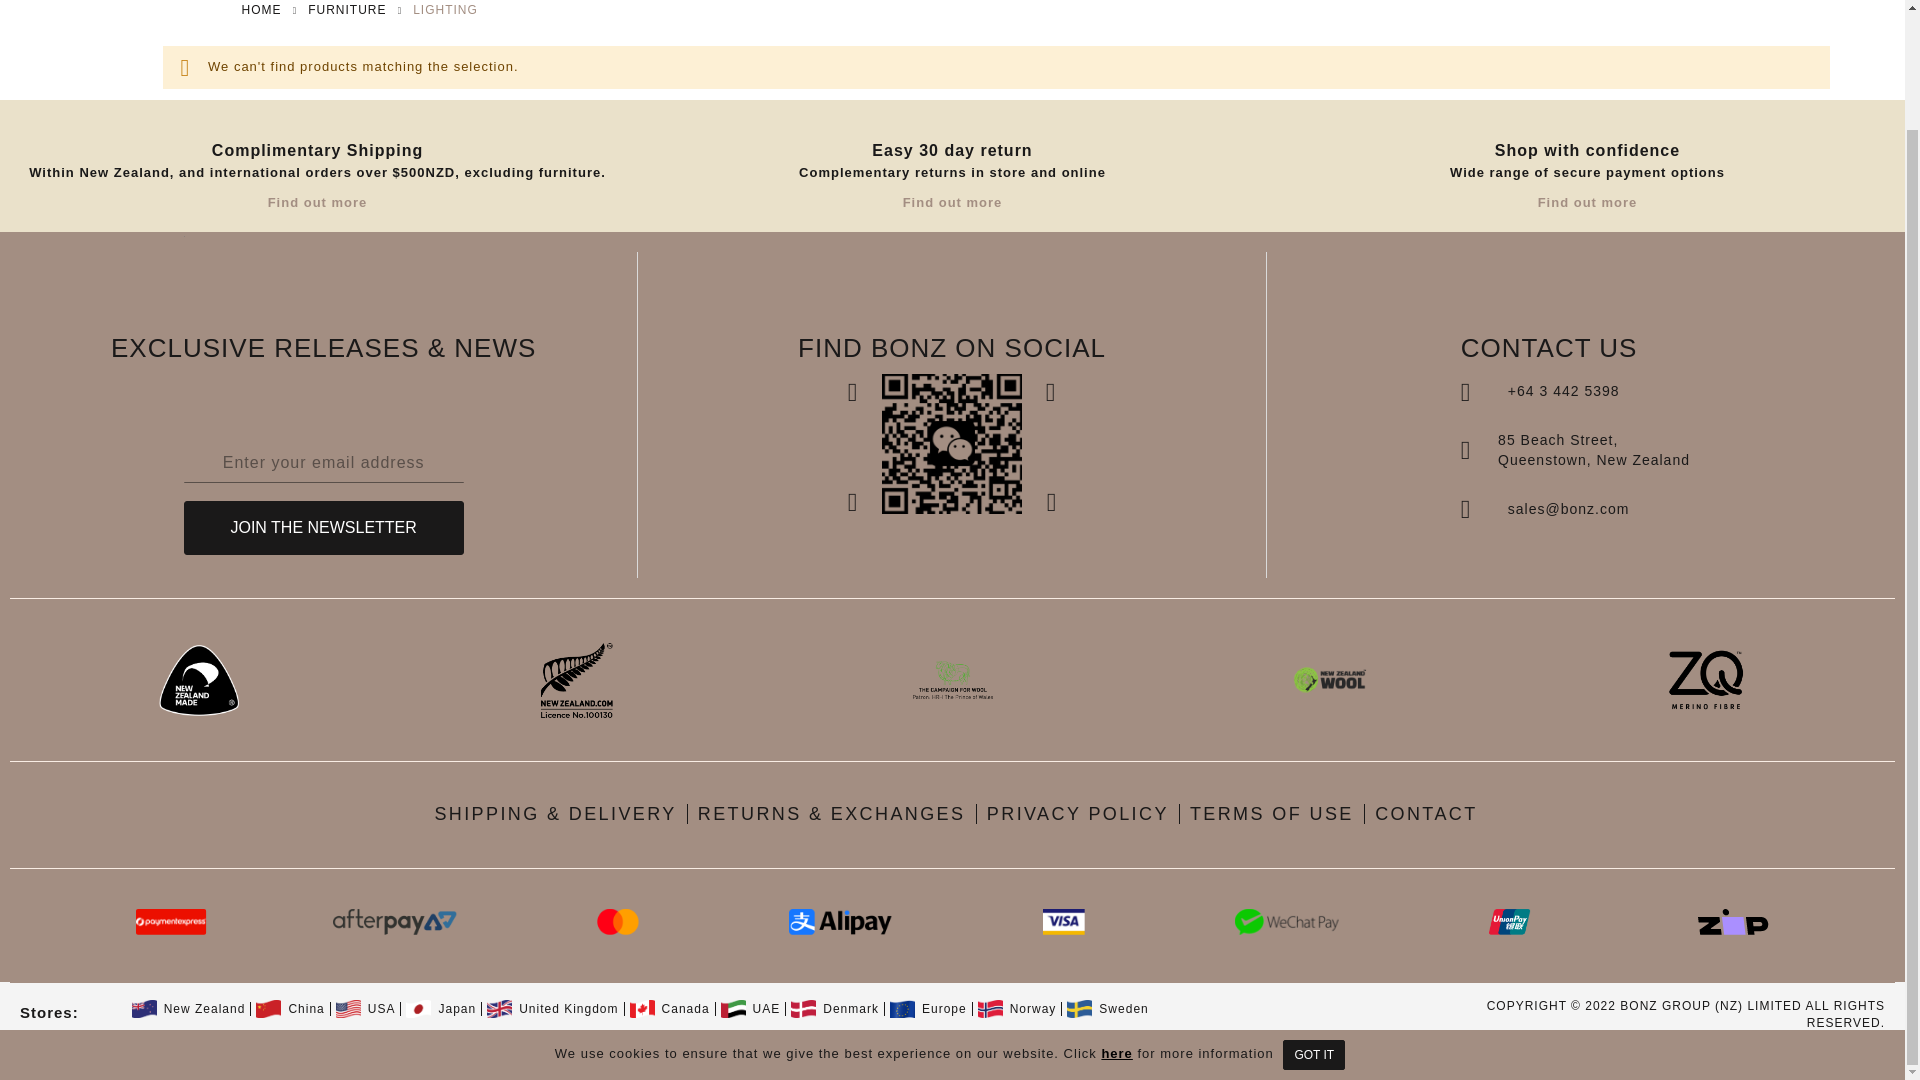  What do you see at coordinates (1116, 920) in the screenshot?
I see `here` at bounding box center [1116, 920].